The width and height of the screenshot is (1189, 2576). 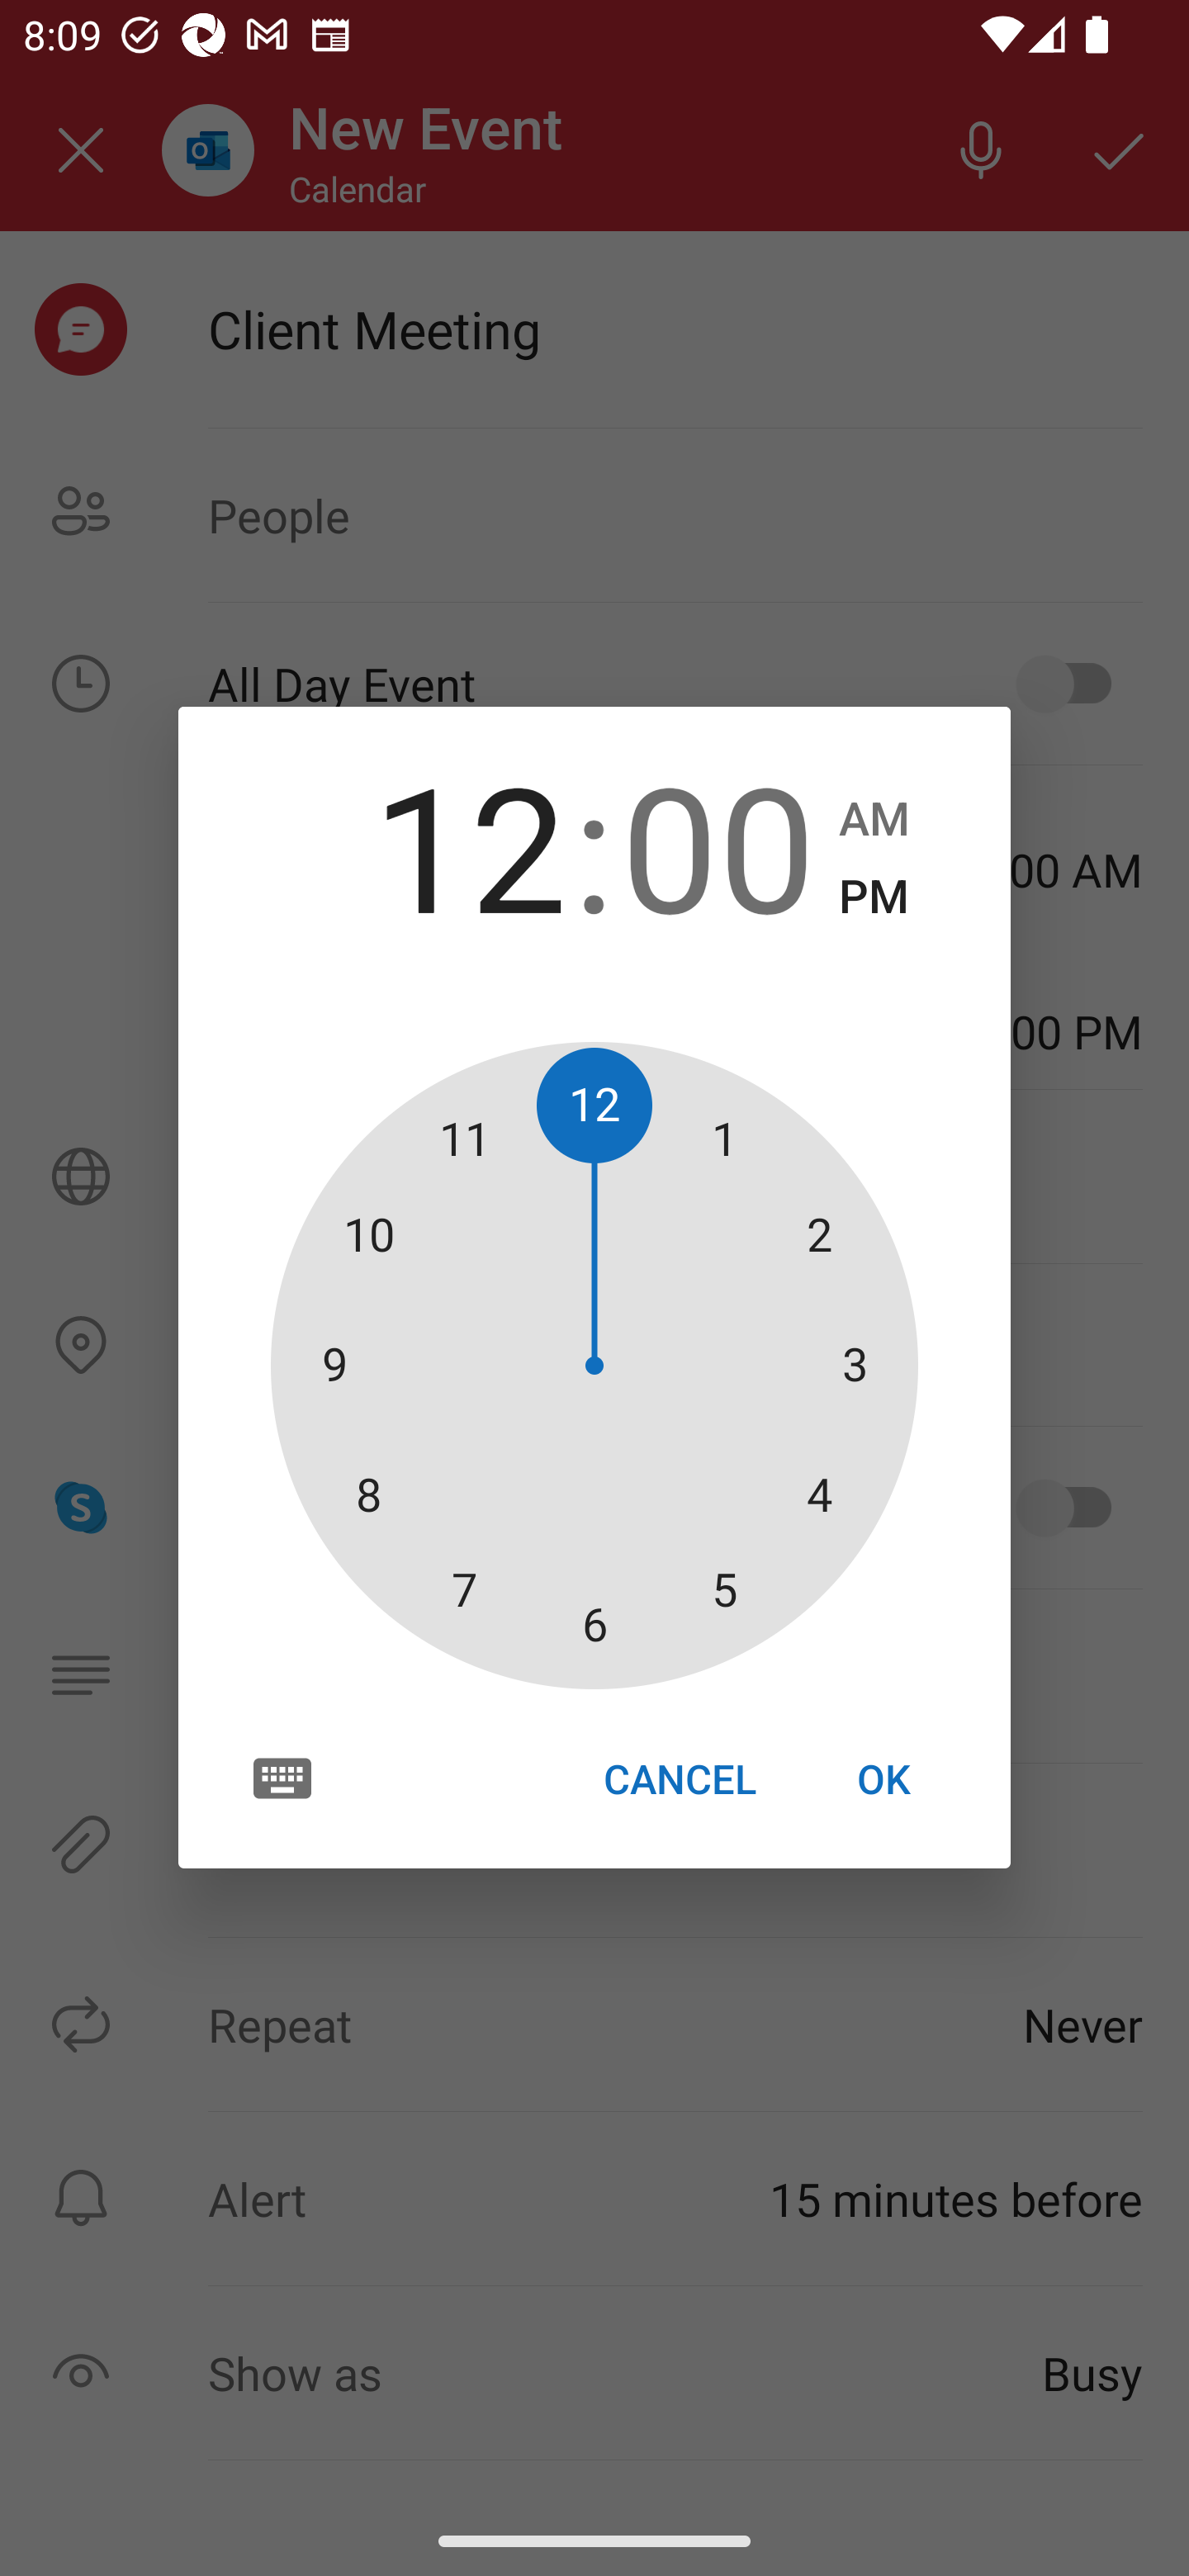 I want to click on Switch to text input mode for the time input., so click(x=282, y=1777).